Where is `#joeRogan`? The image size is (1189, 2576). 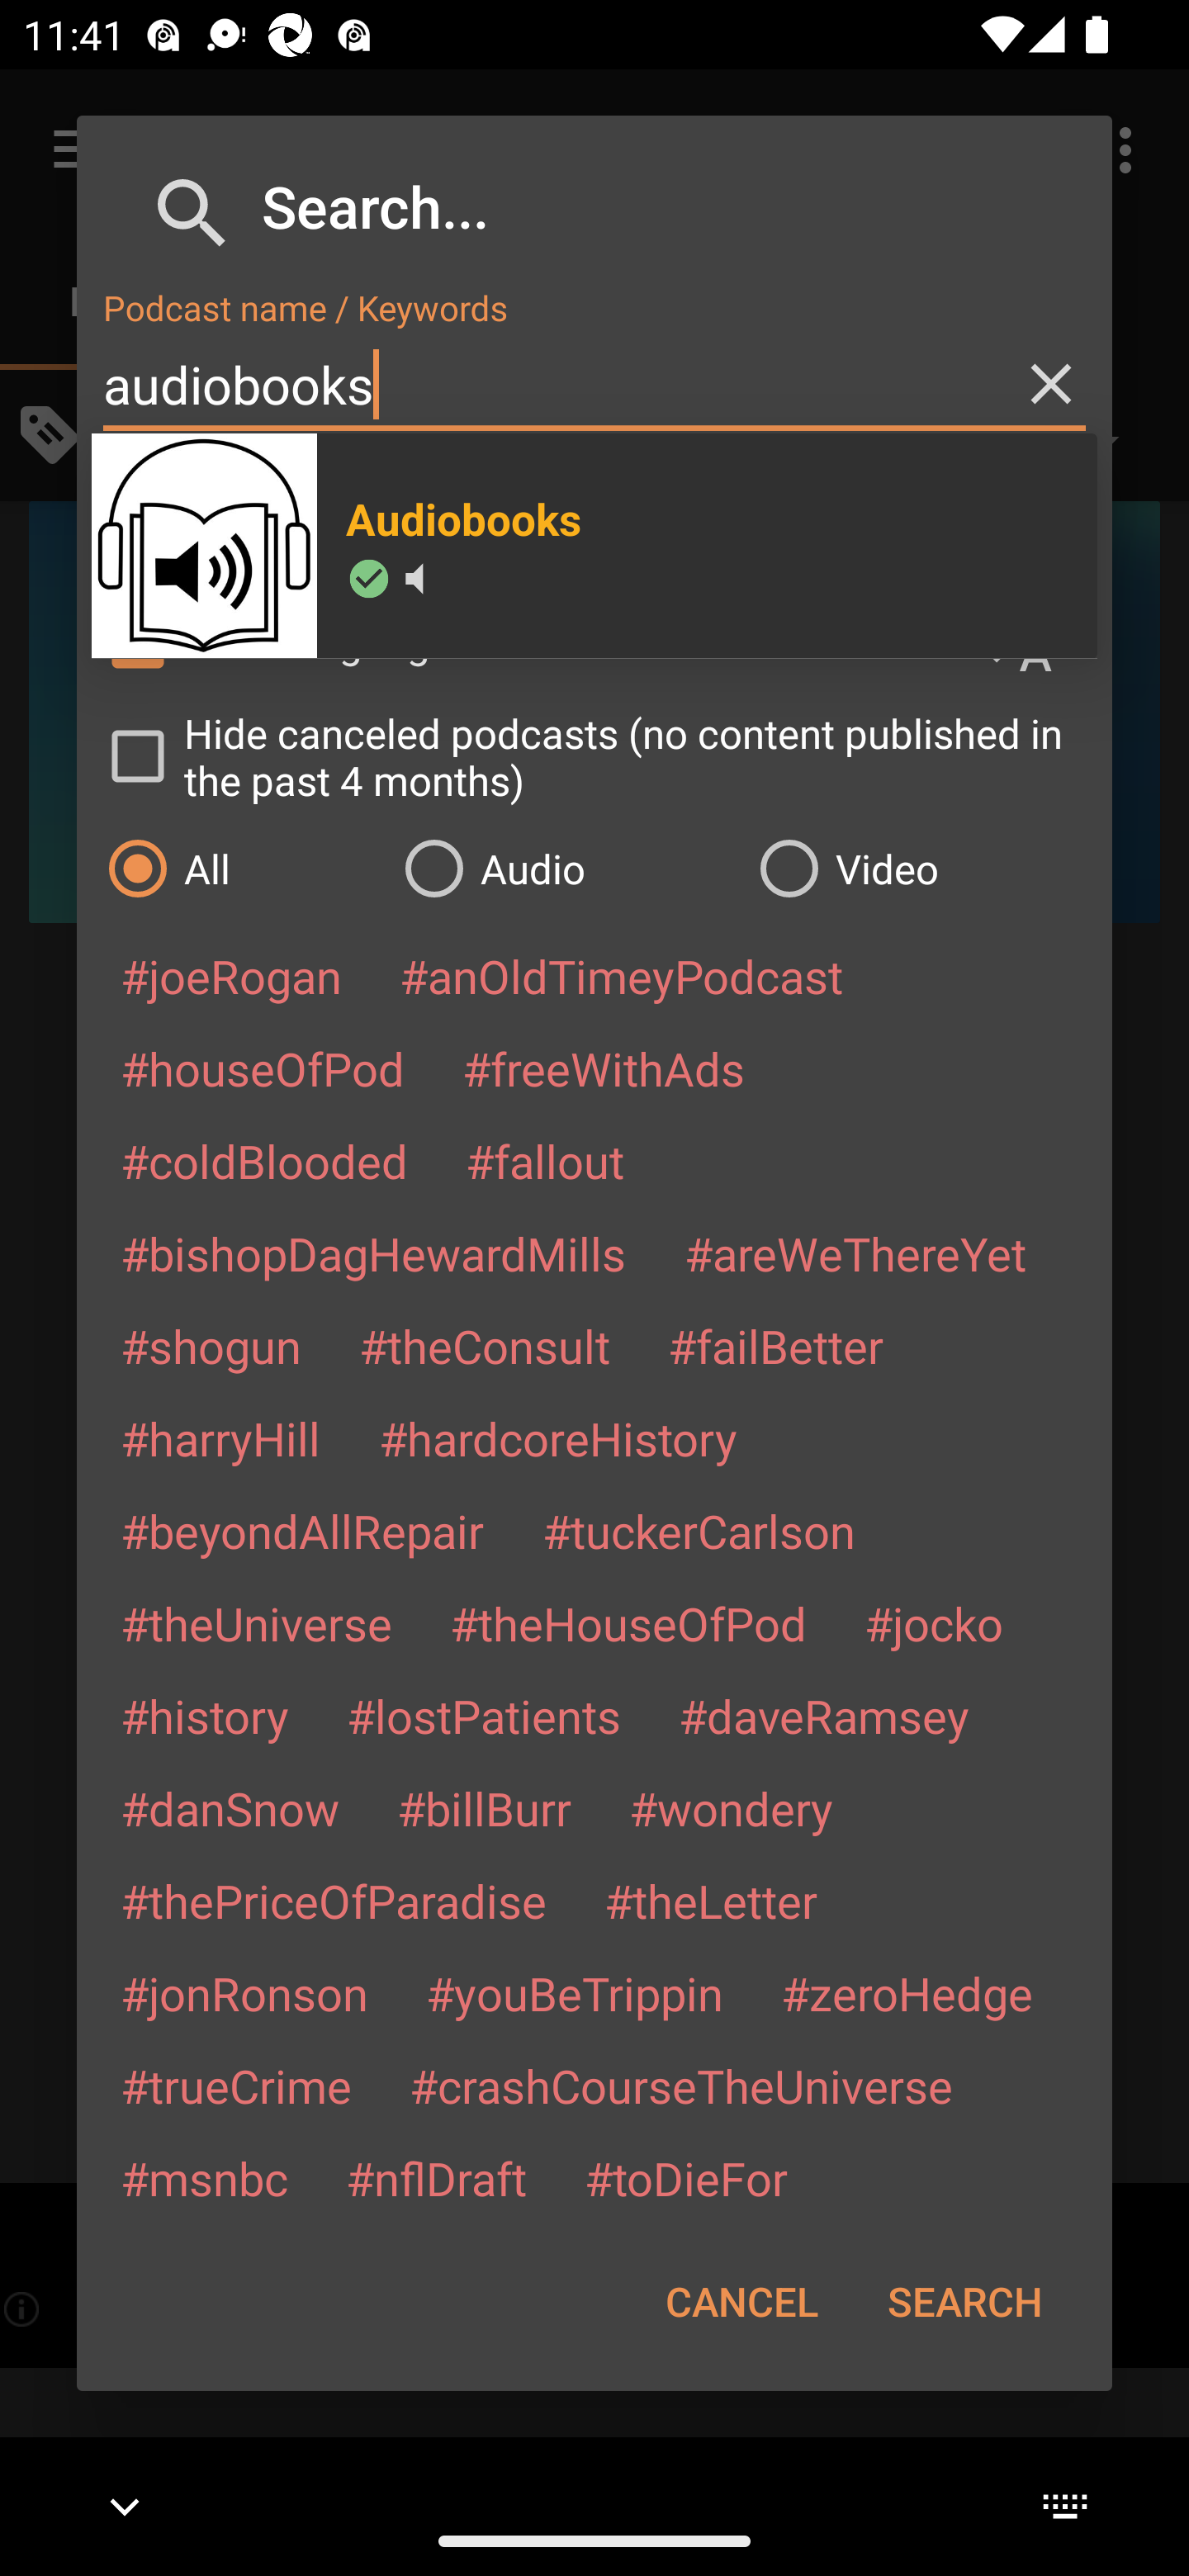 #joeRogan is located at coordinates (231, 976).